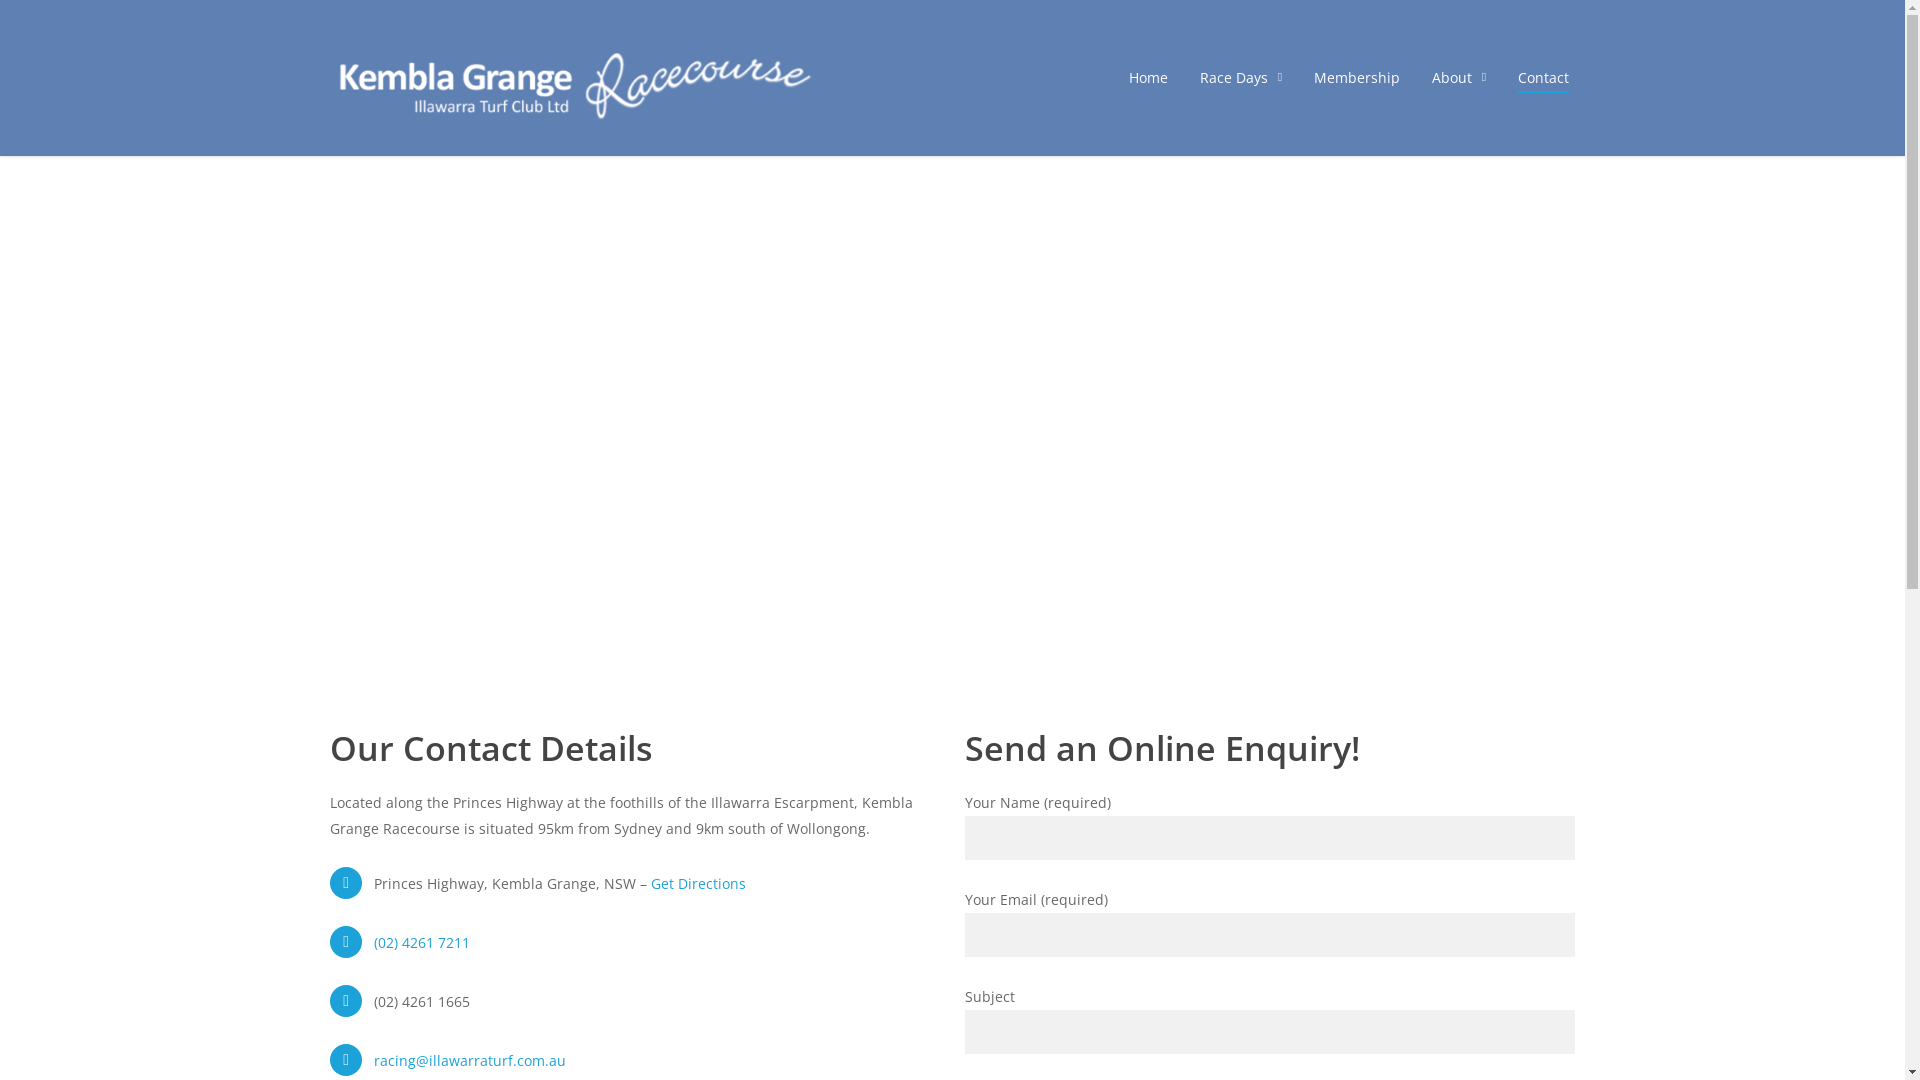 This screenshot has height=1080, width=1920. What do you see at coordinates (470, 1060) in the screenshot?
I see `racing@illawarraturf.com.au` at bounding box center [470, 1060].